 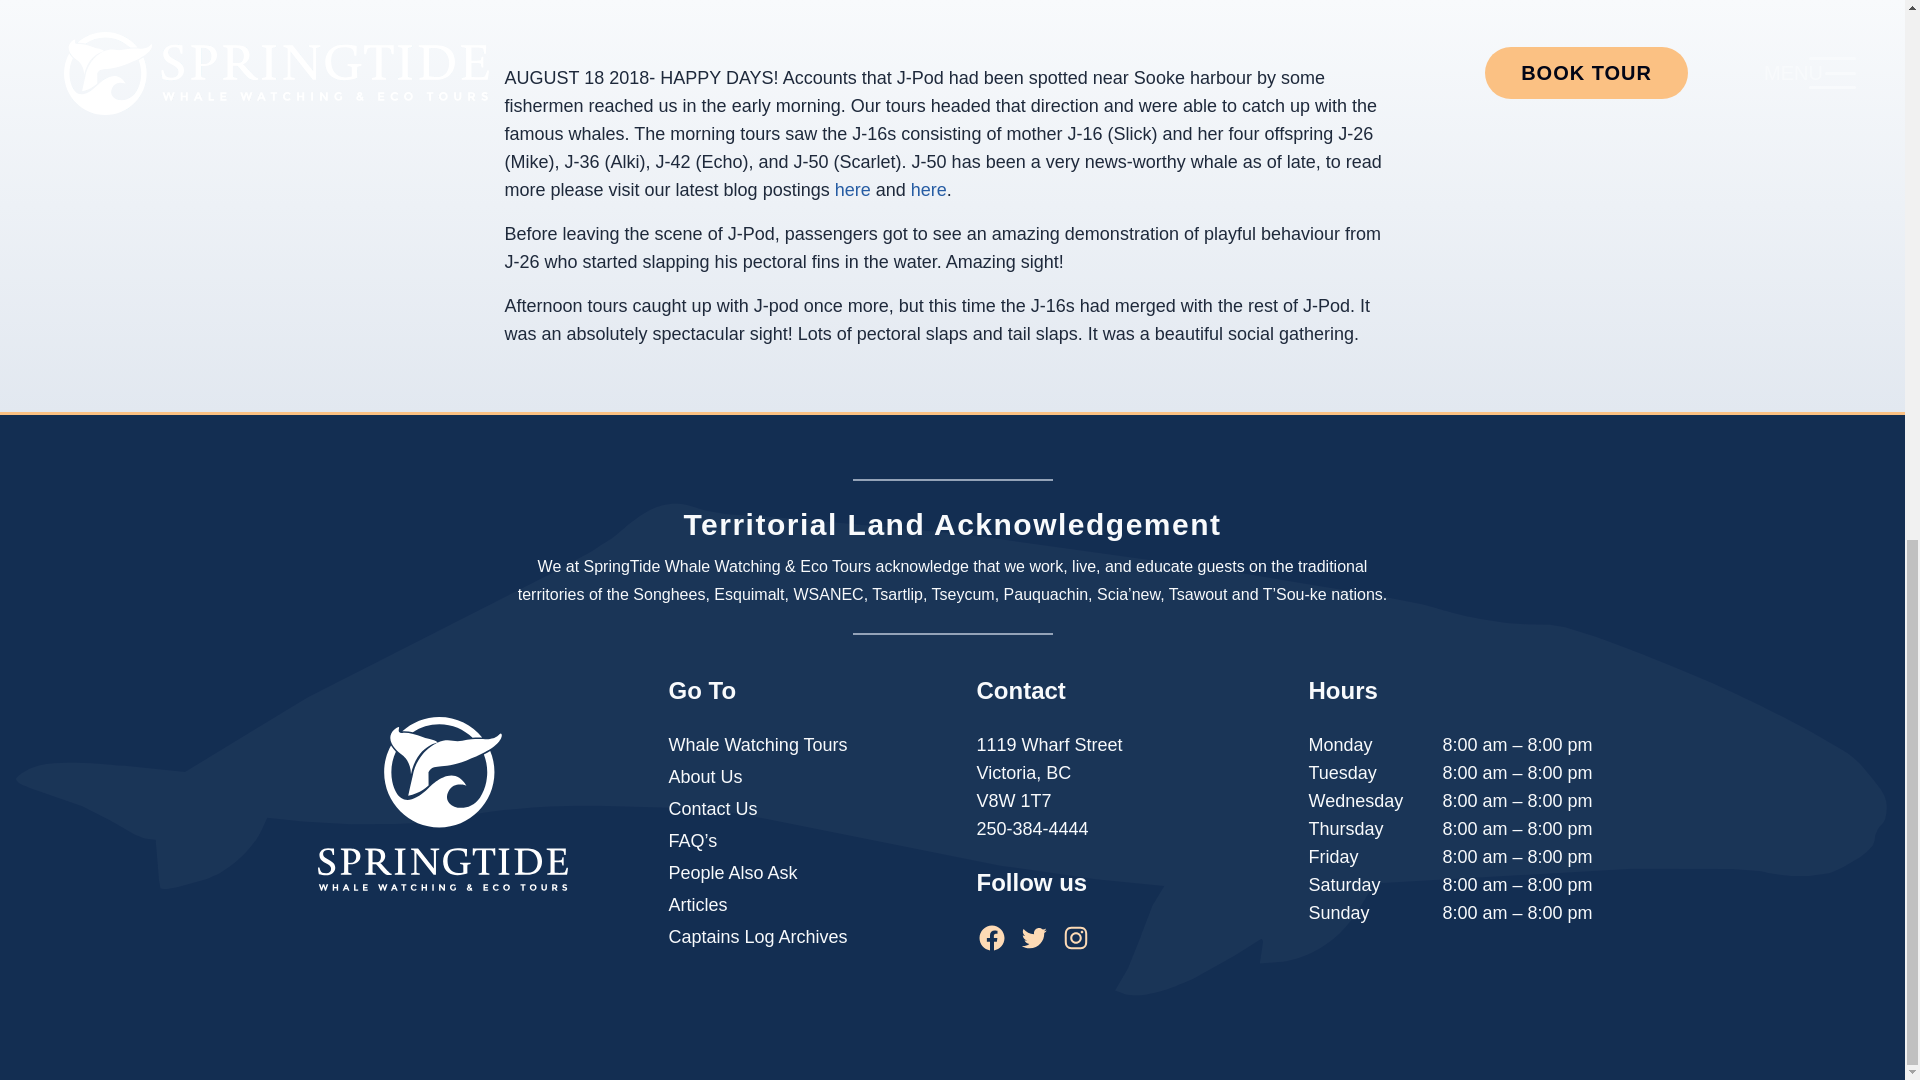 What do you see at coordinates (757, 937) in the screenshot?
I see `Captains Log Archives` at bounding box center [757, 937].